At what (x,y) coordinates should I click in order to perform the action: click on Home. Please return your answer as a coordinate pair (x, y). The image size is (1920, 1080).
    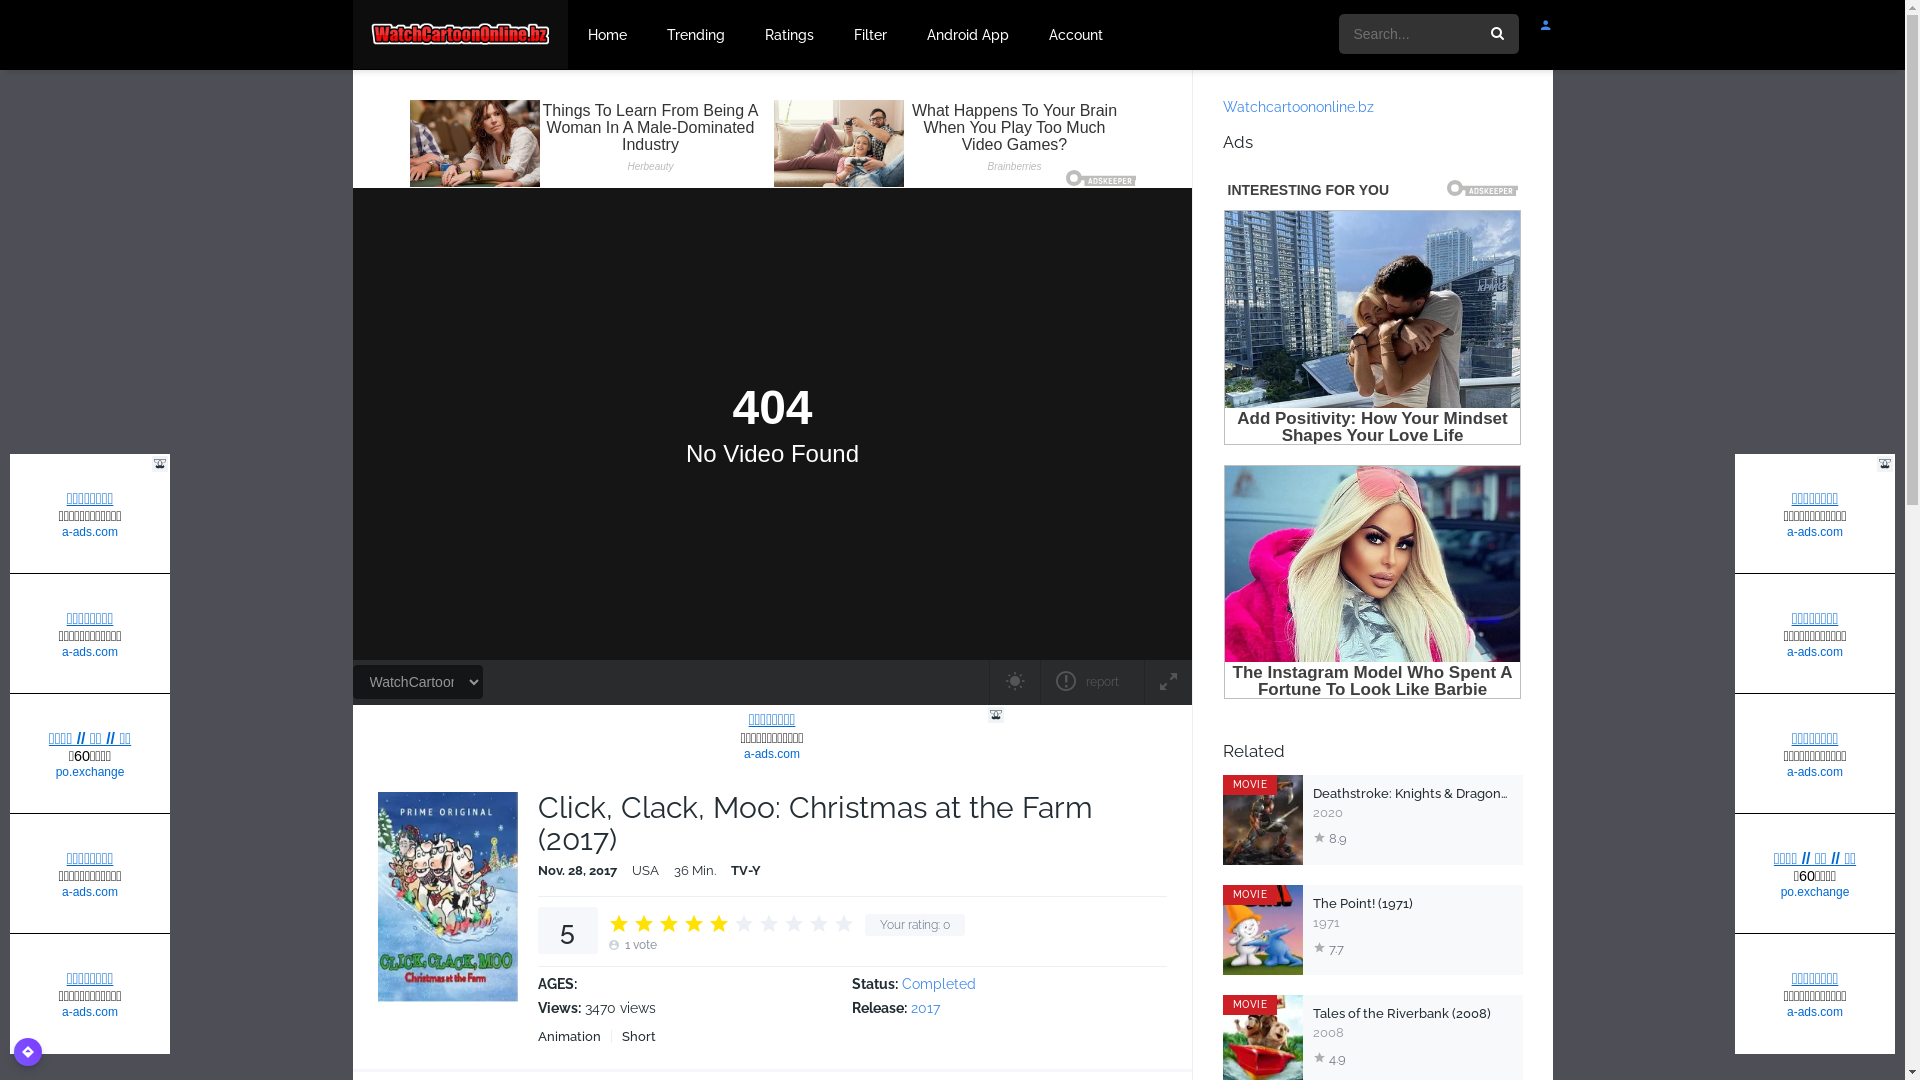
    Looking at the image, I should click on (608, 35).